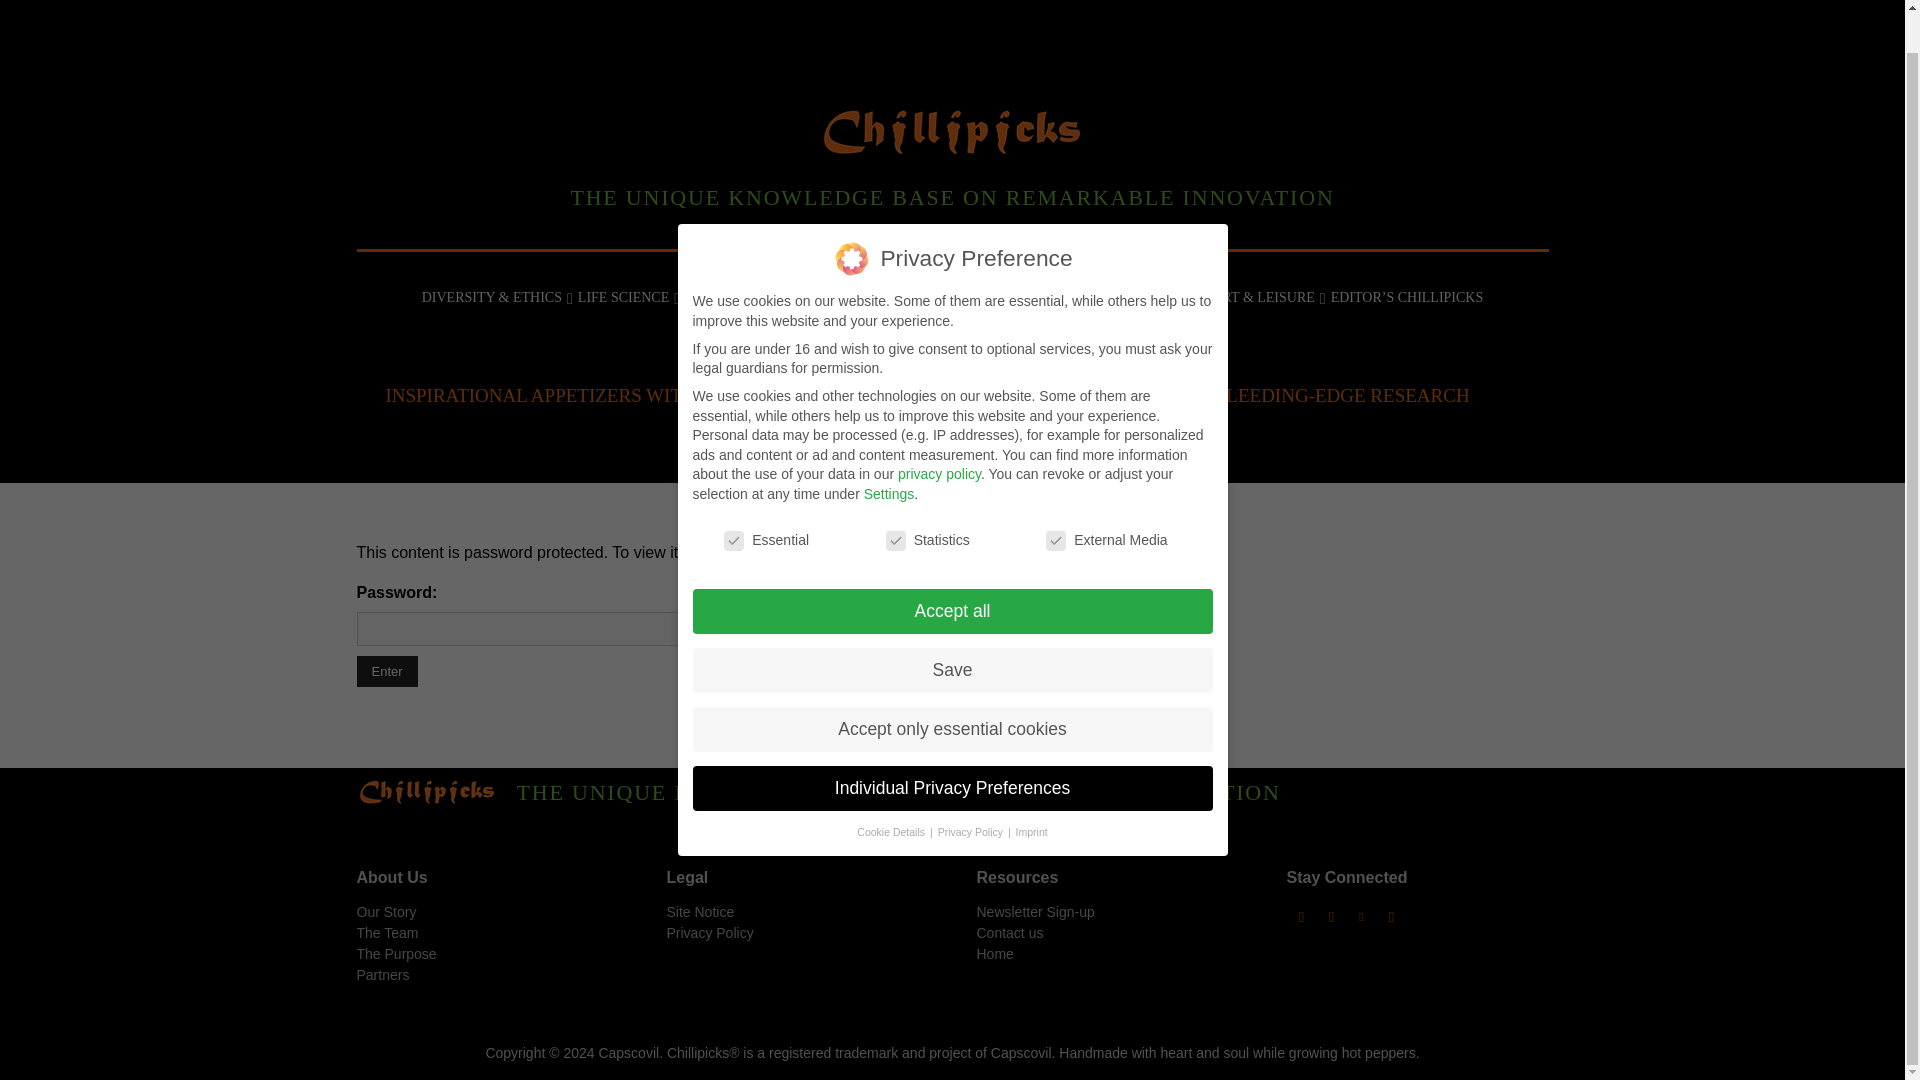 Image resolution: width=1920 pixels, height=1080 pixels. What do you see at coordinates (1501, 1) in the screenshot?
I see `Linkedin` at bounding box center [1501, 1].